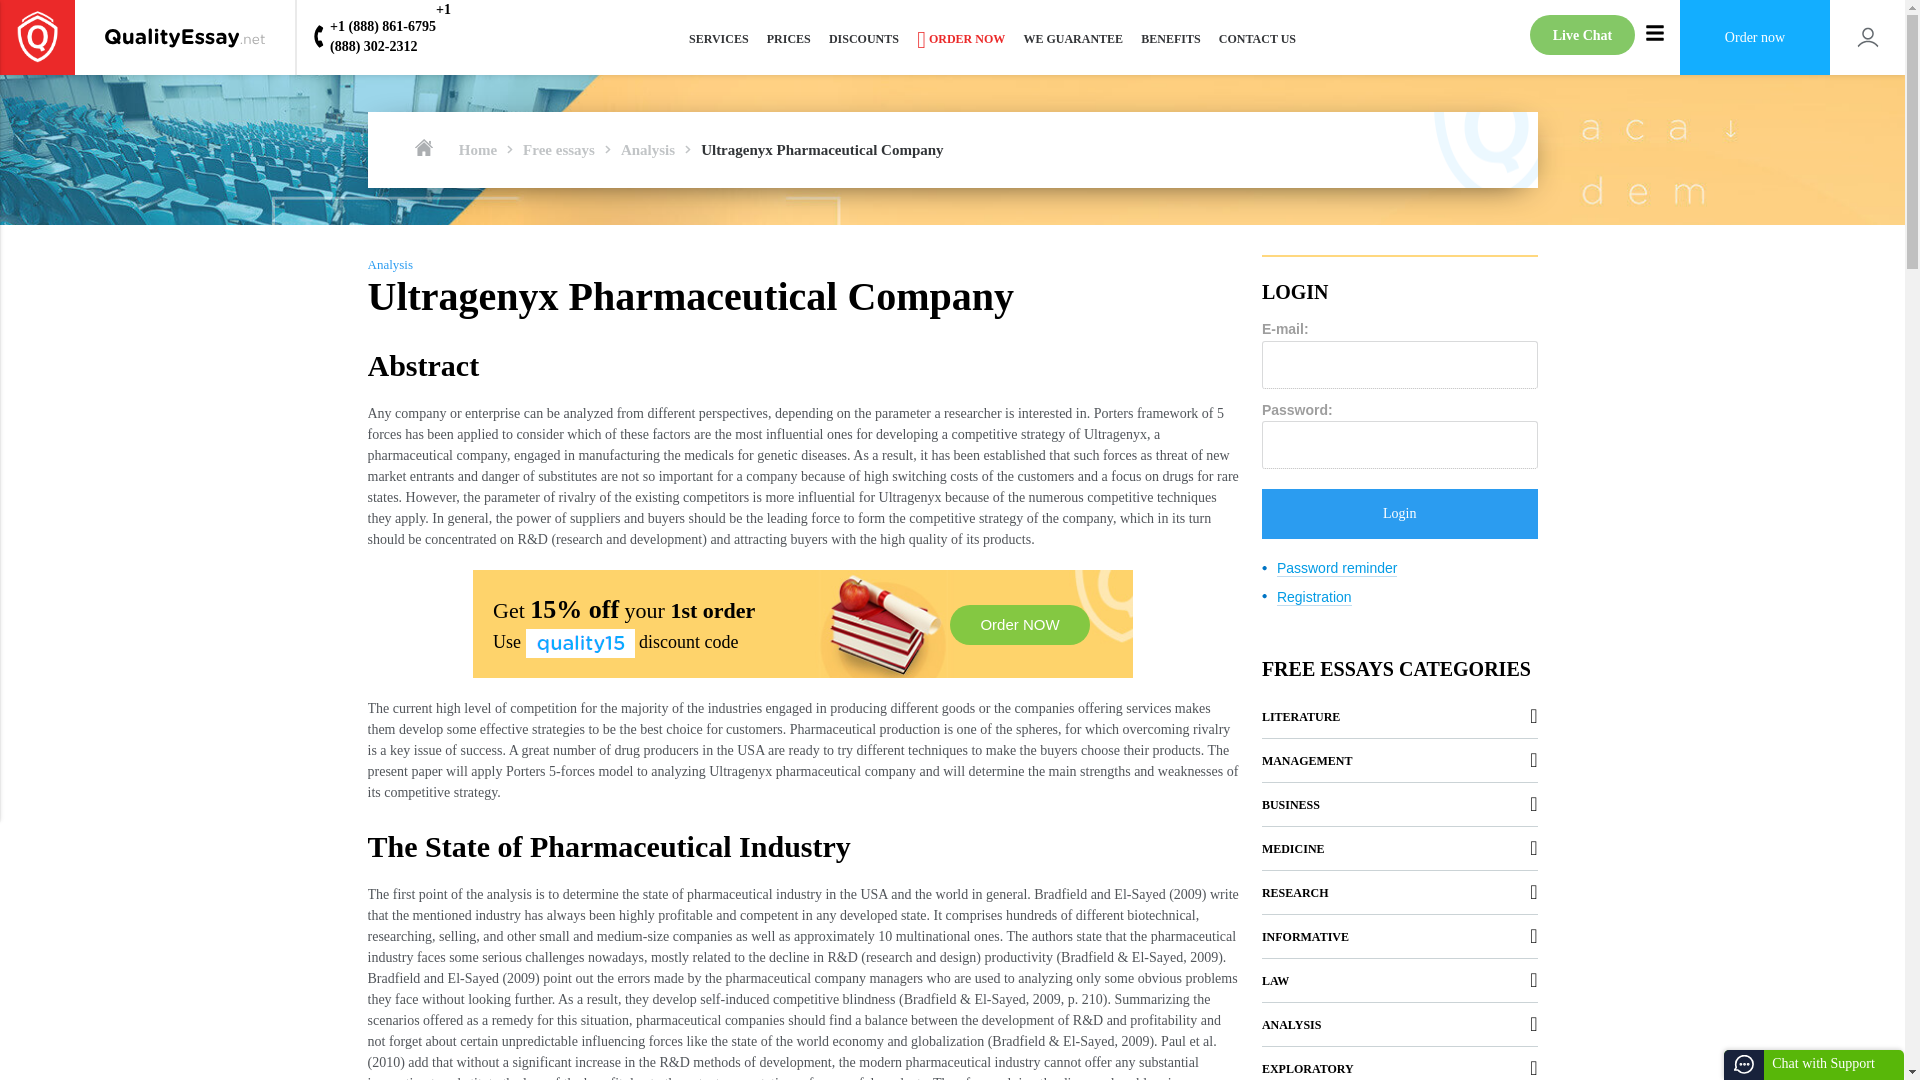 The width and height of the screenshot is (1920, 1080). I want to click on Order now, so click(960, 38).